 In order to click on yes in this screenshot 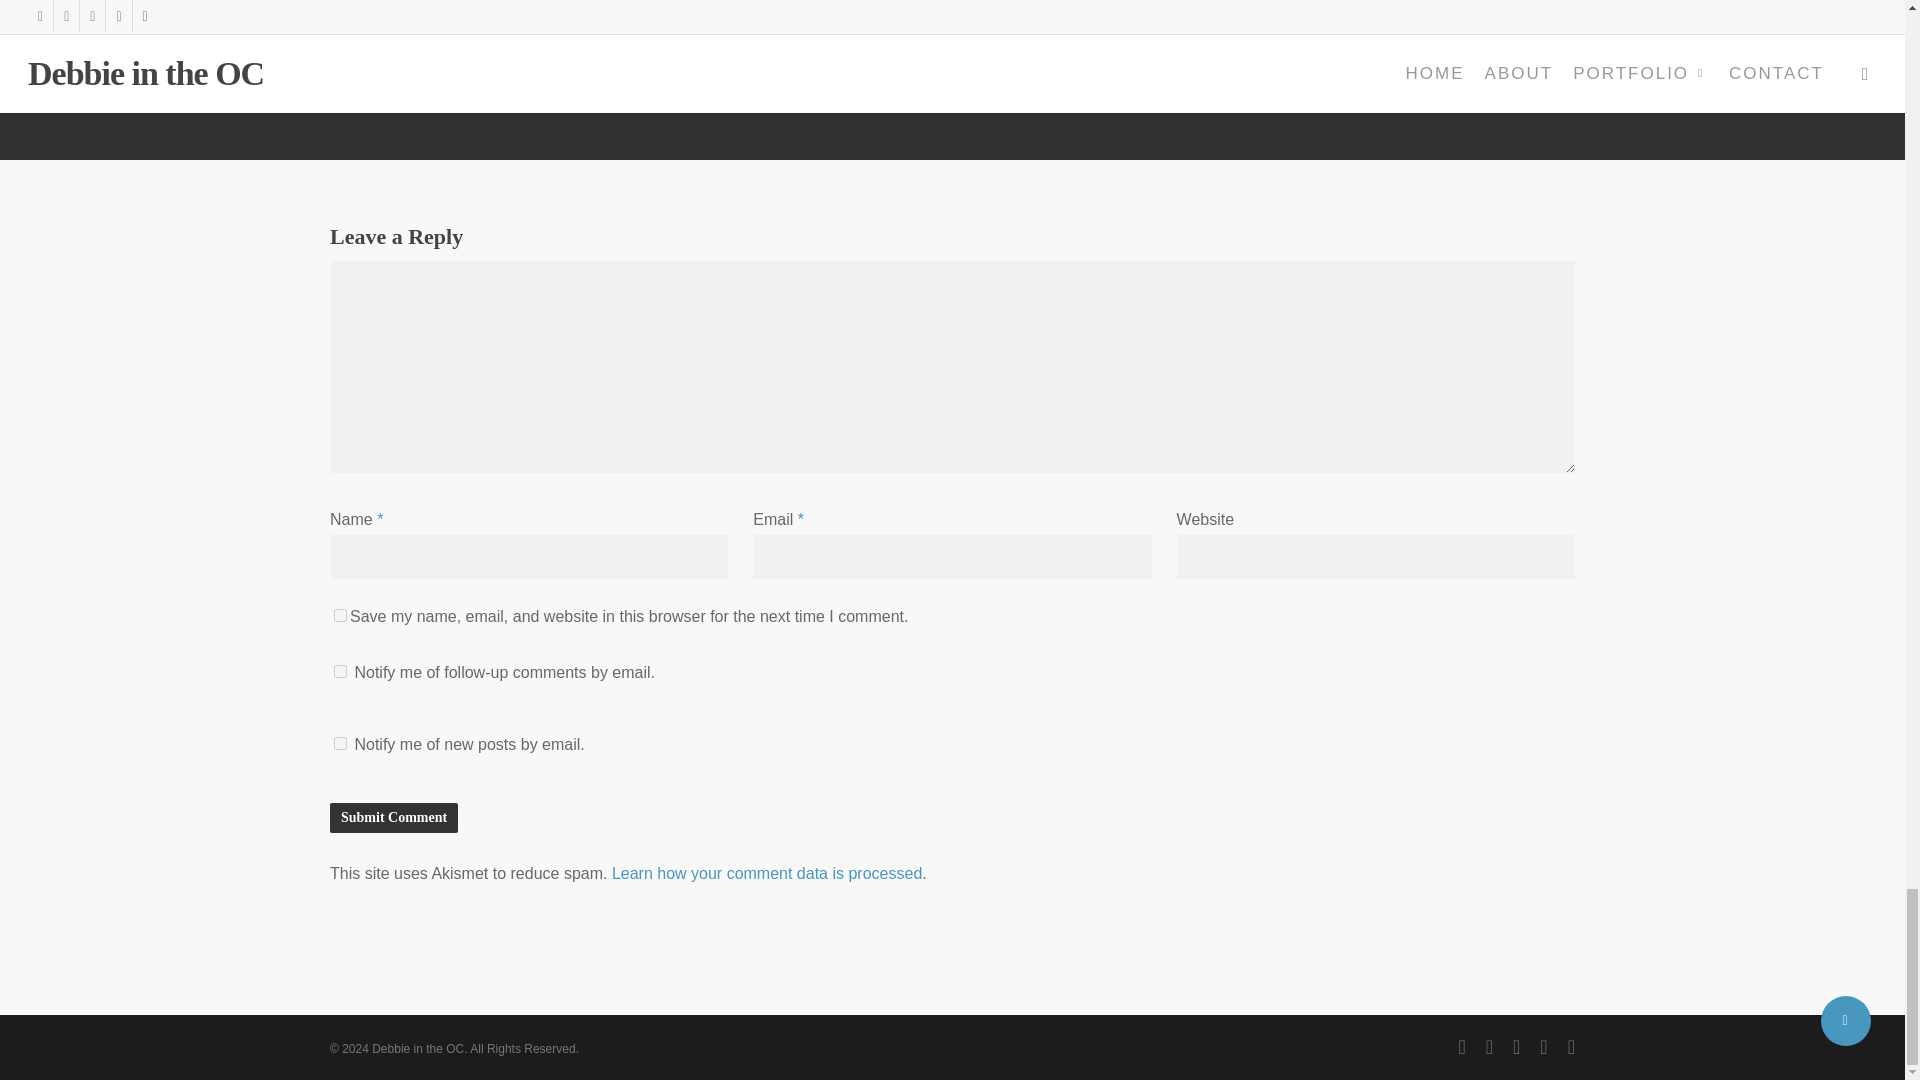, I will do `click(340, 616)`.